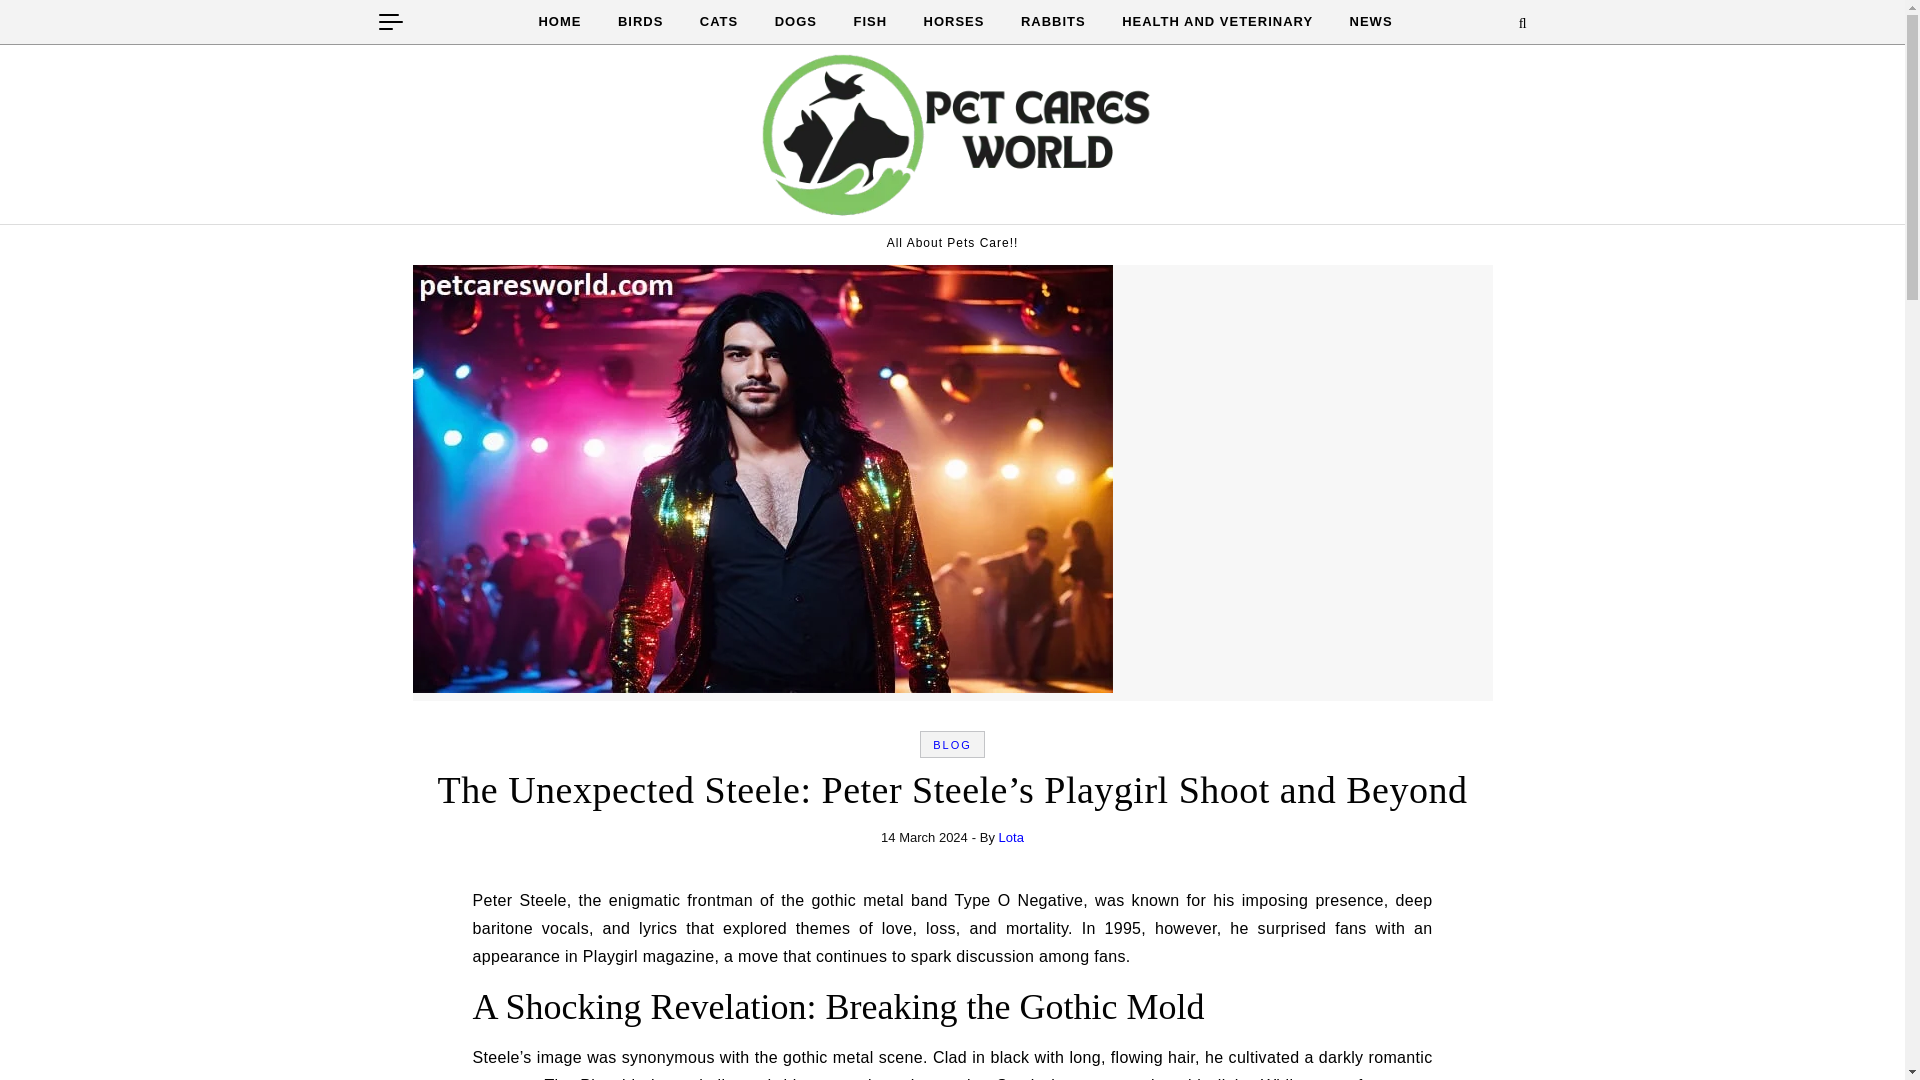  Describe the element at coordinates (567, 22) in the screenshot. I see `HOME` at that location.